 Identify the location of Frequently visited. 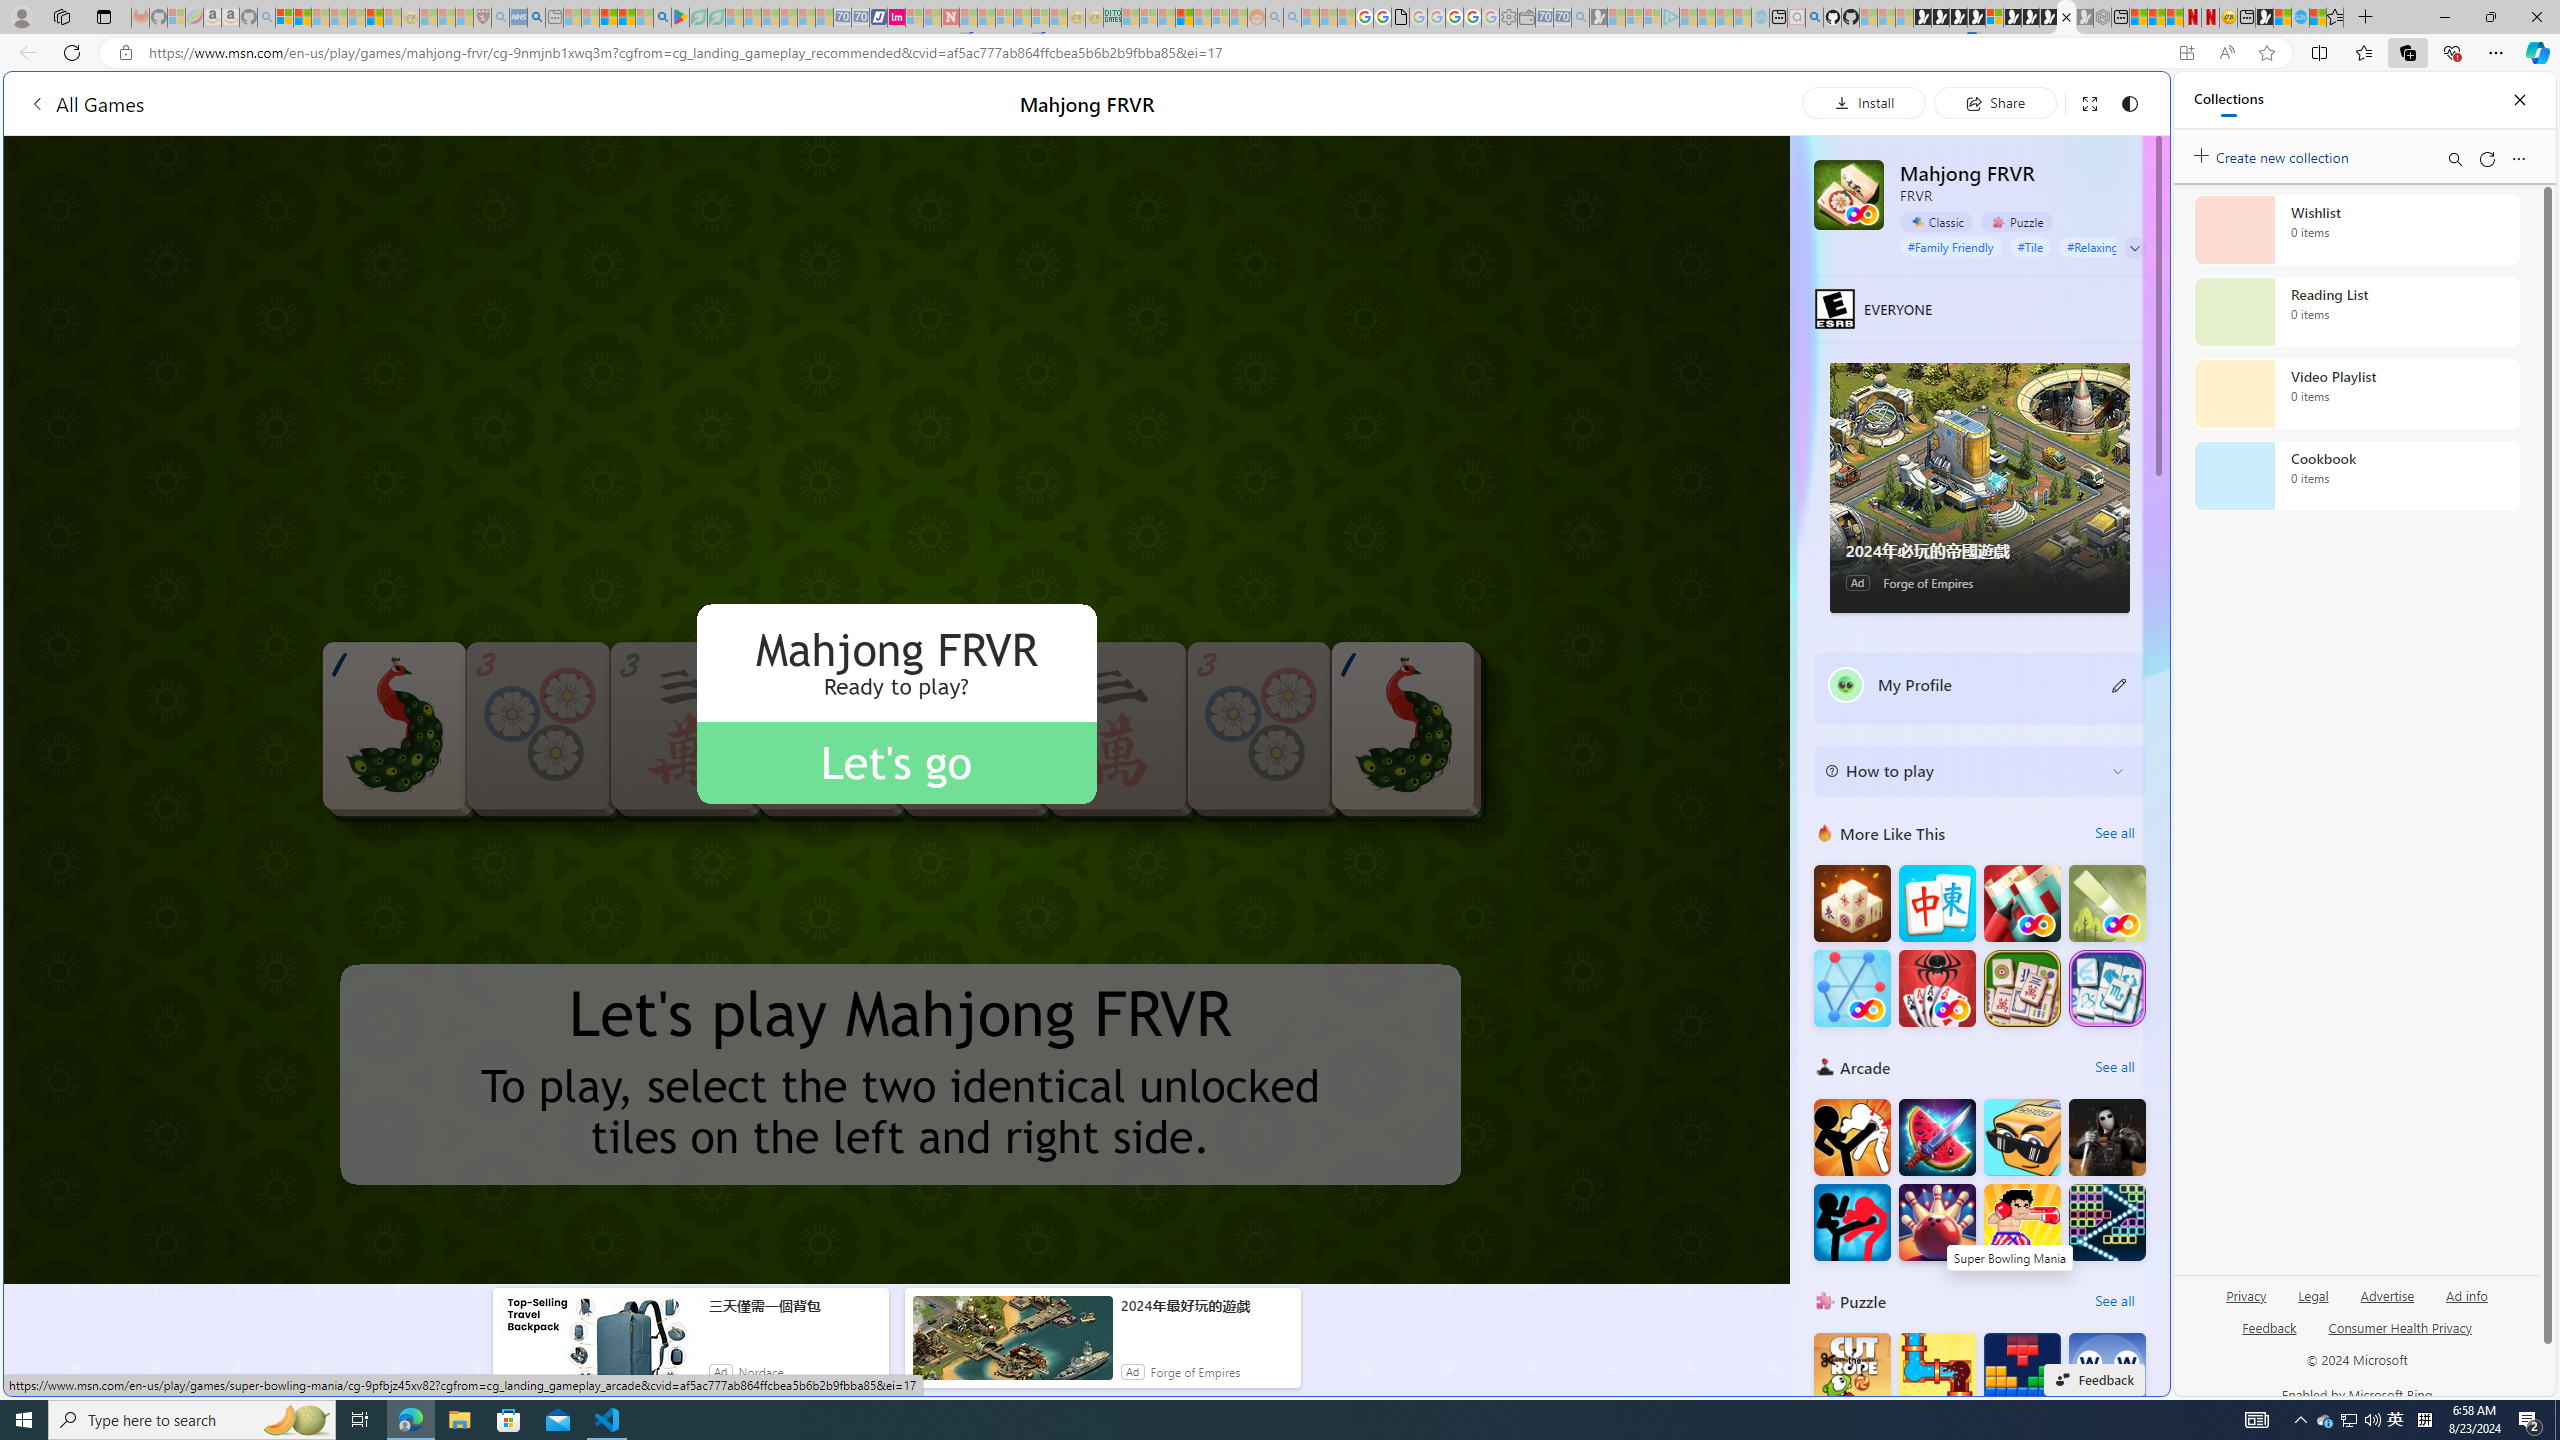
(1698, 266).